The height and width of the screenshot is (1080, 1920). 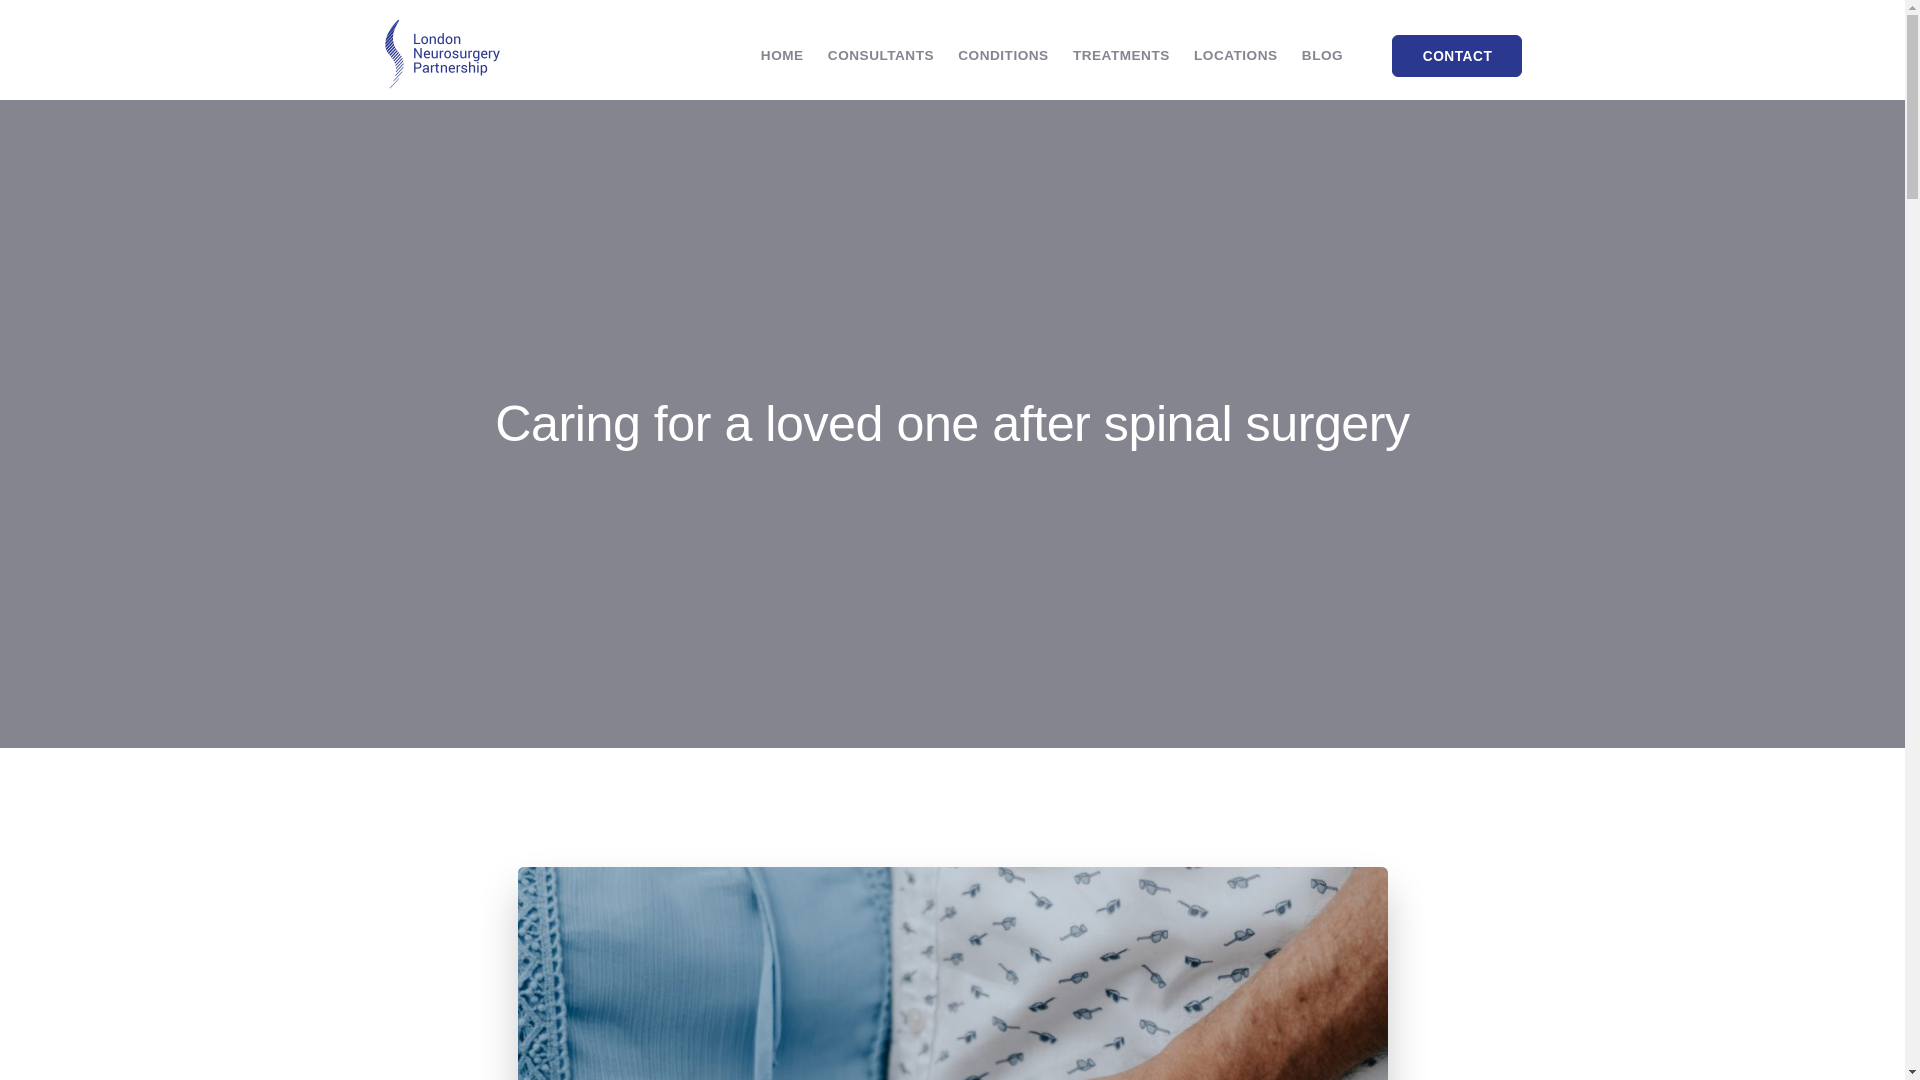 I want to click on TREATMENTS, so click(x=1121, y=54).